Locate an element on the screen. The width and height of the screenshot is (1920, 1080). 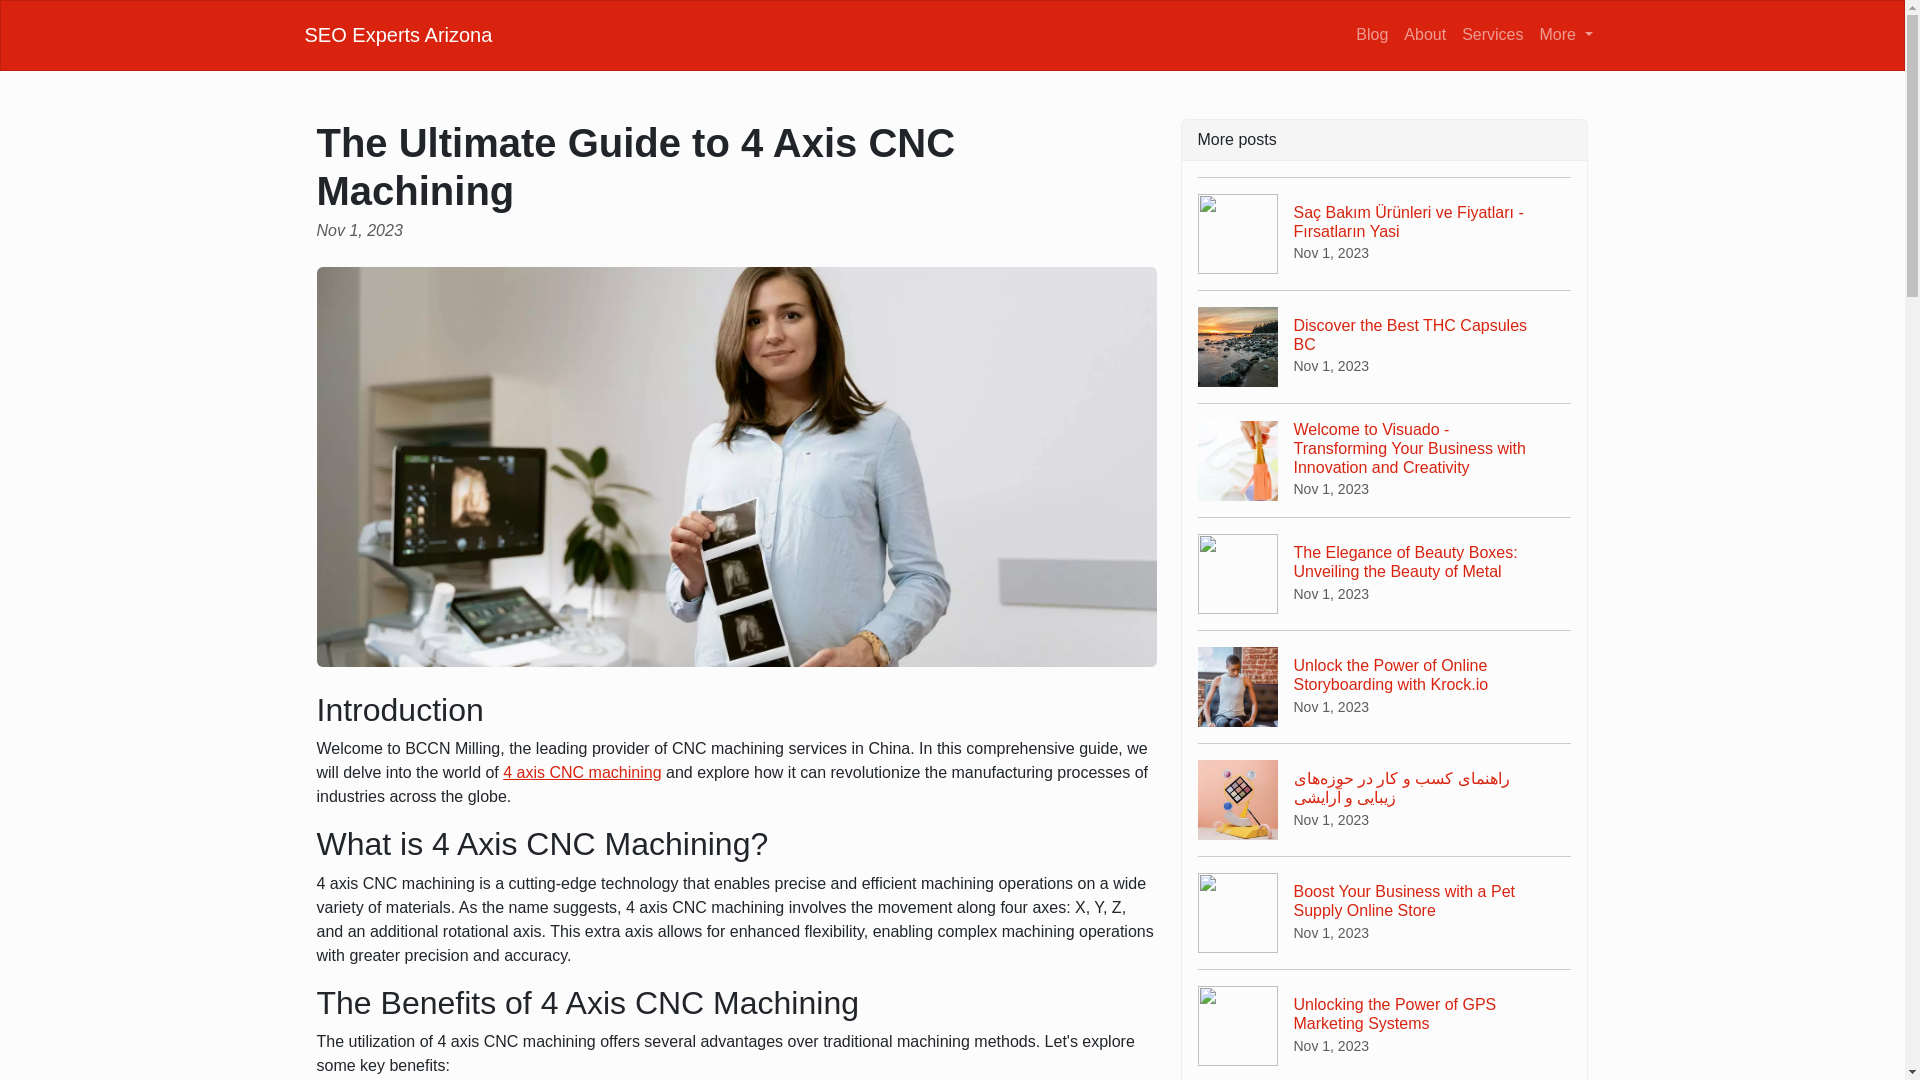
SEO Experts Arizona is located at coordinates (1424, 34).